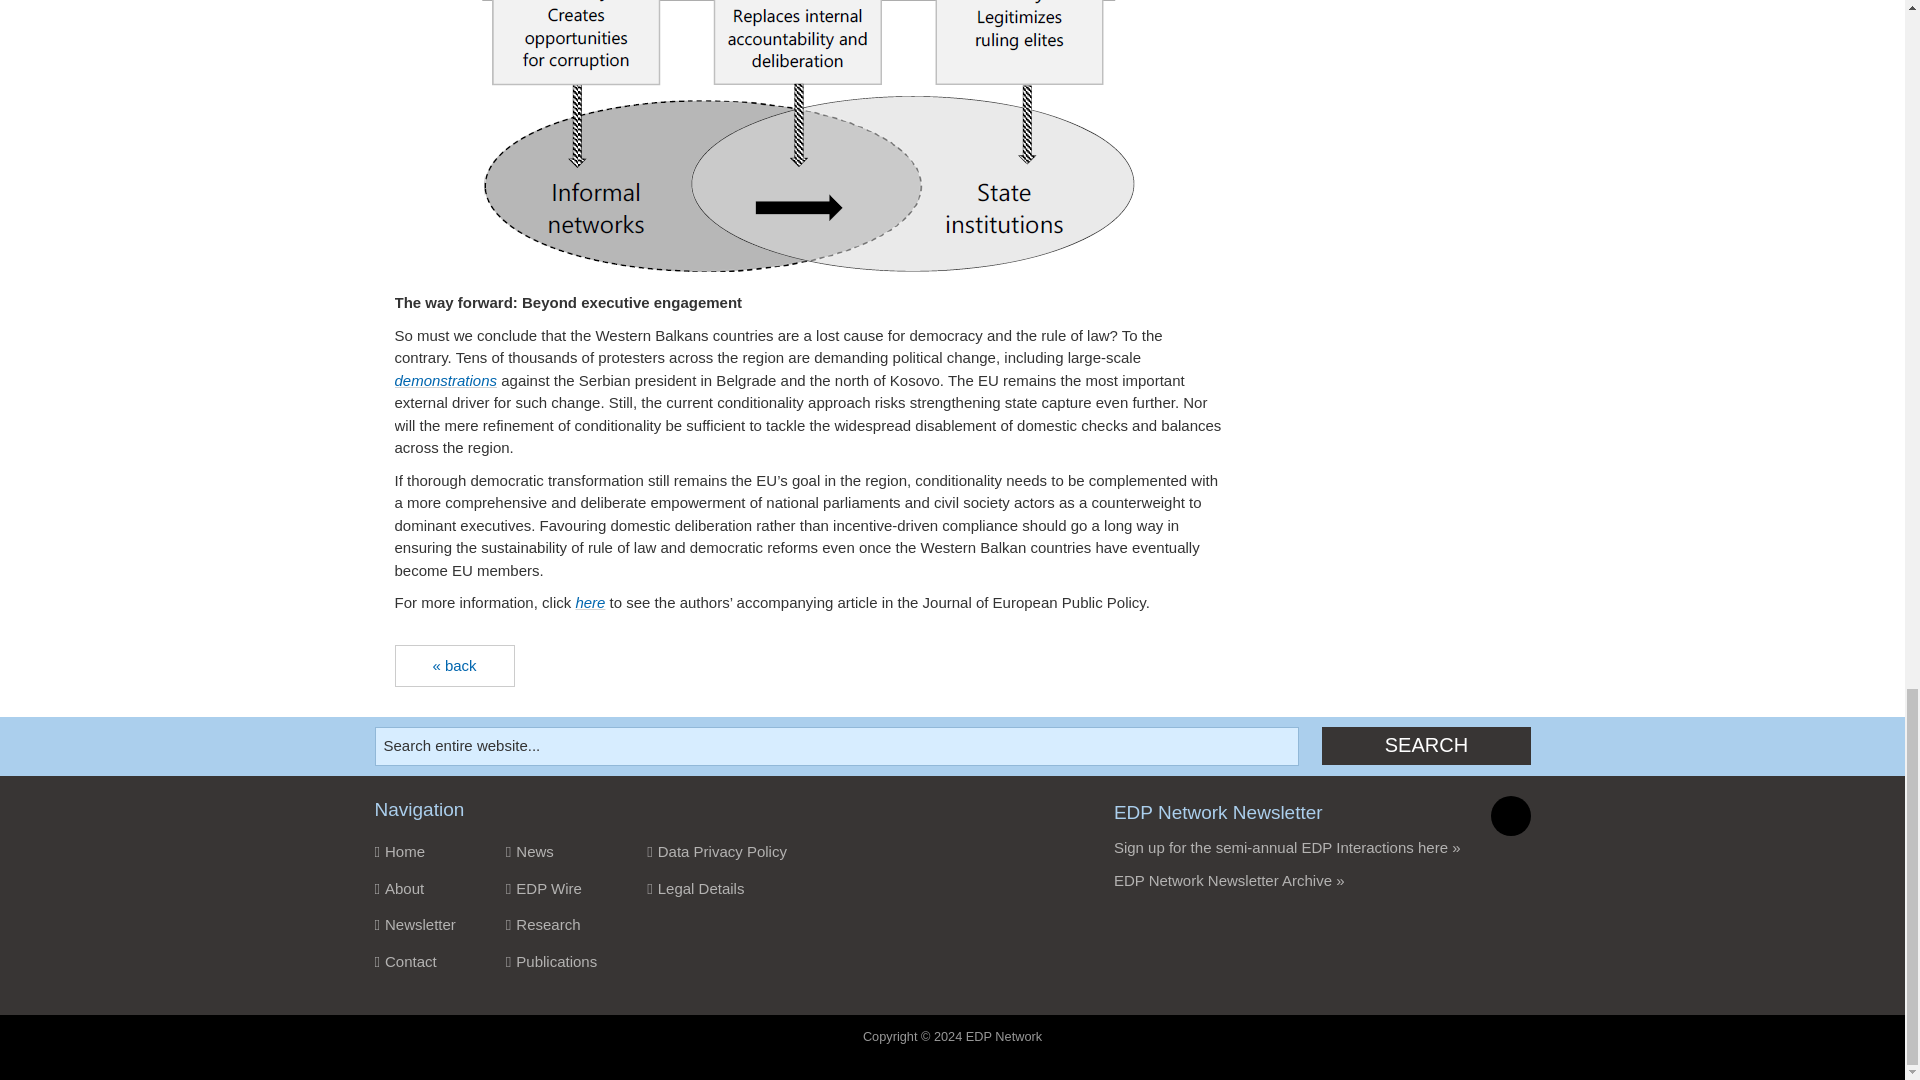 The image size is (1920, 1080). Describe the element at coordinates (1426, 745) in the screenshot. I see `Search` at that location.